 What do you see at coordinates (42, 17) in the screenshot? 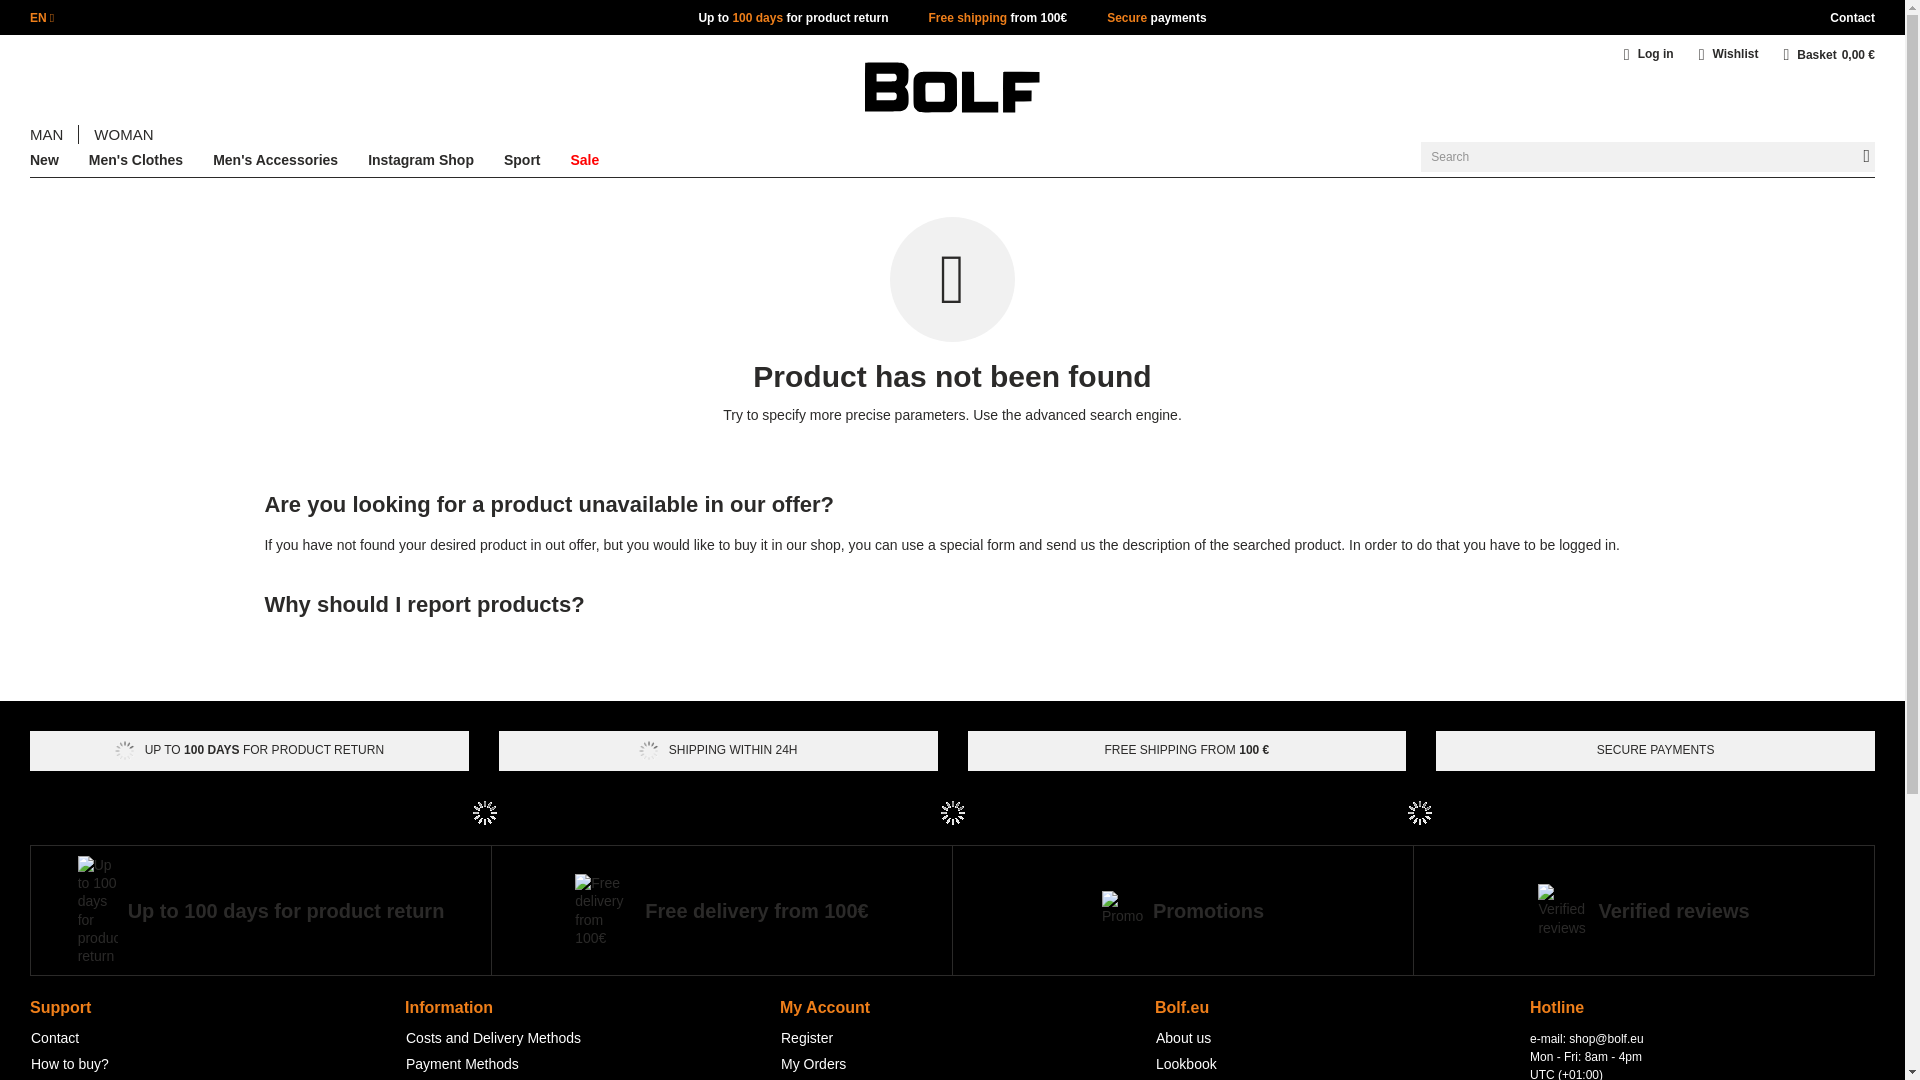
I see `EN` at bounding box center [42, 17].